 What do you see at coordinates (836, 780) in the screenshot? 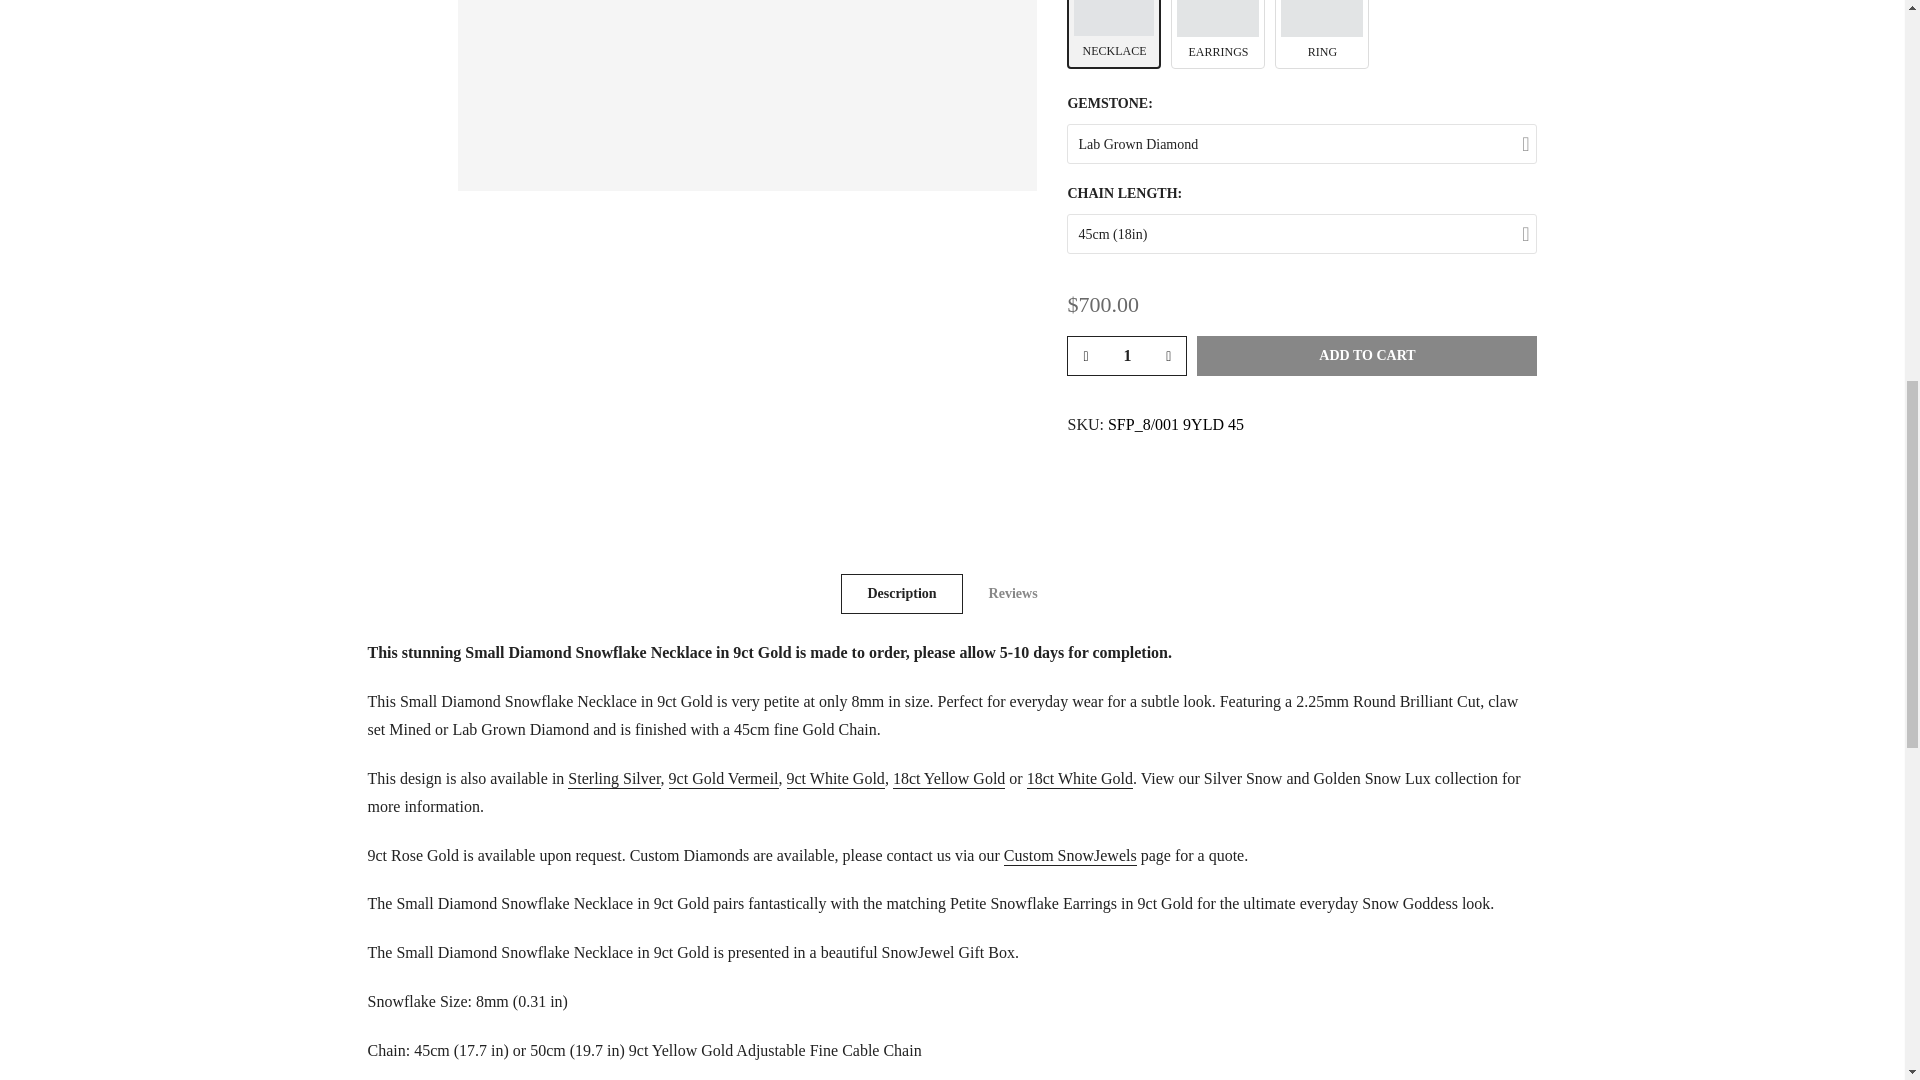
I see `Small Diamond Snowflake Necklace in 9ct White Gold` at bounding box center [836, 780].